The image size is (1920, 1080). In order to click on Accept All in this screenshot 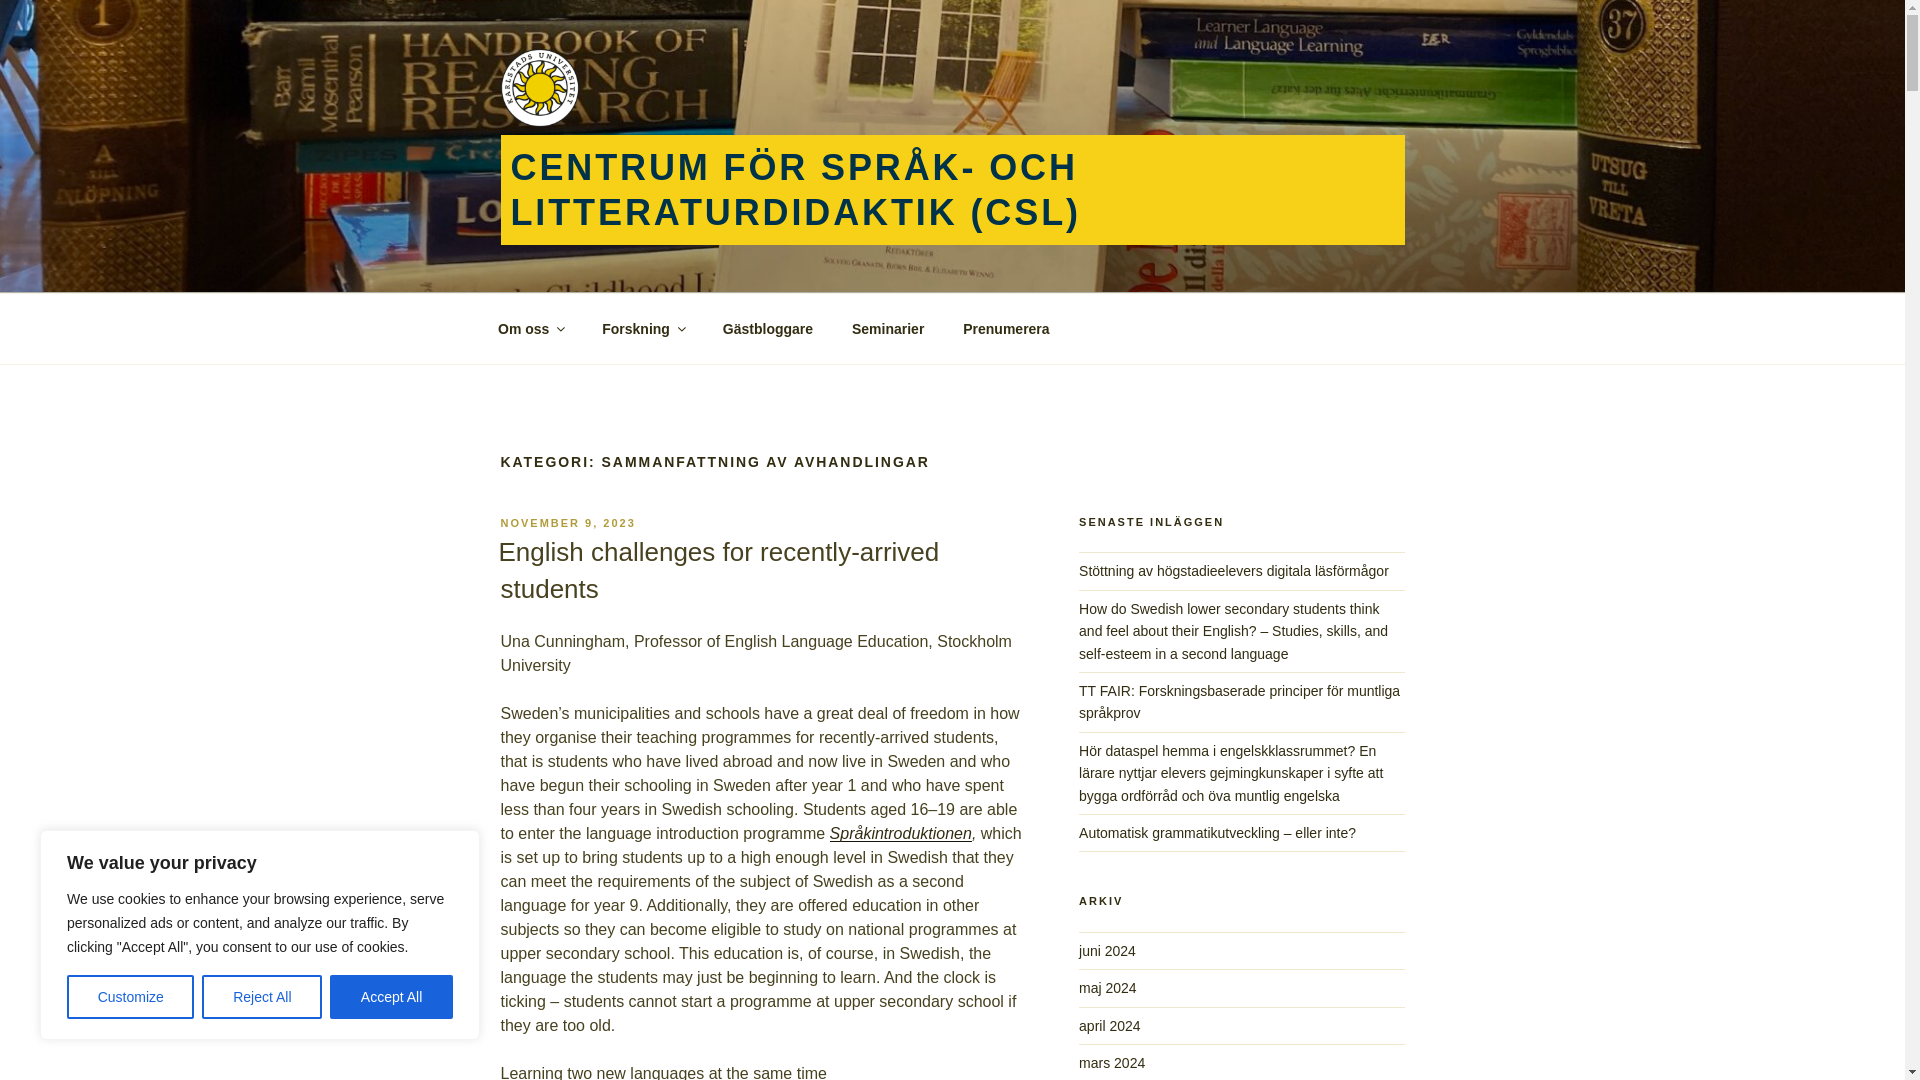, I will do `click(392, 997)`.